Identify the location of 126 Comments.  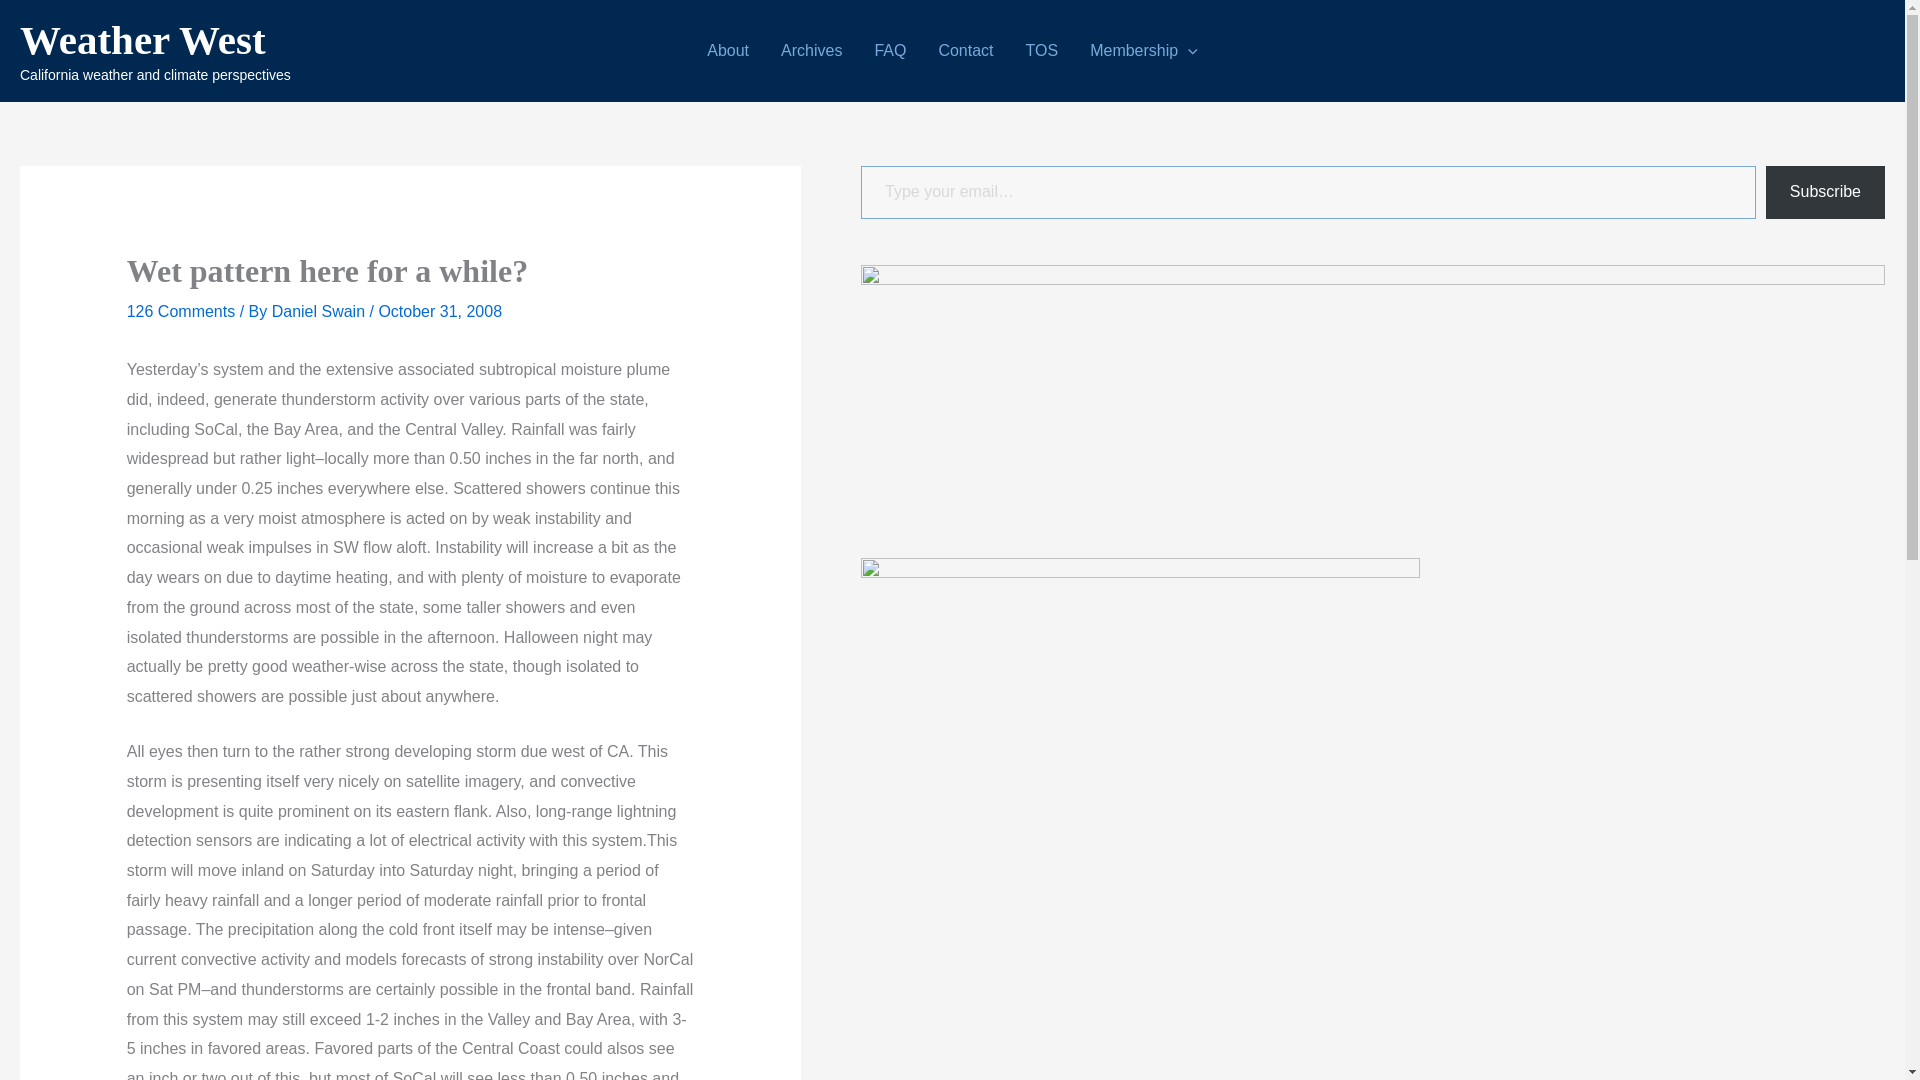
(181, 311).